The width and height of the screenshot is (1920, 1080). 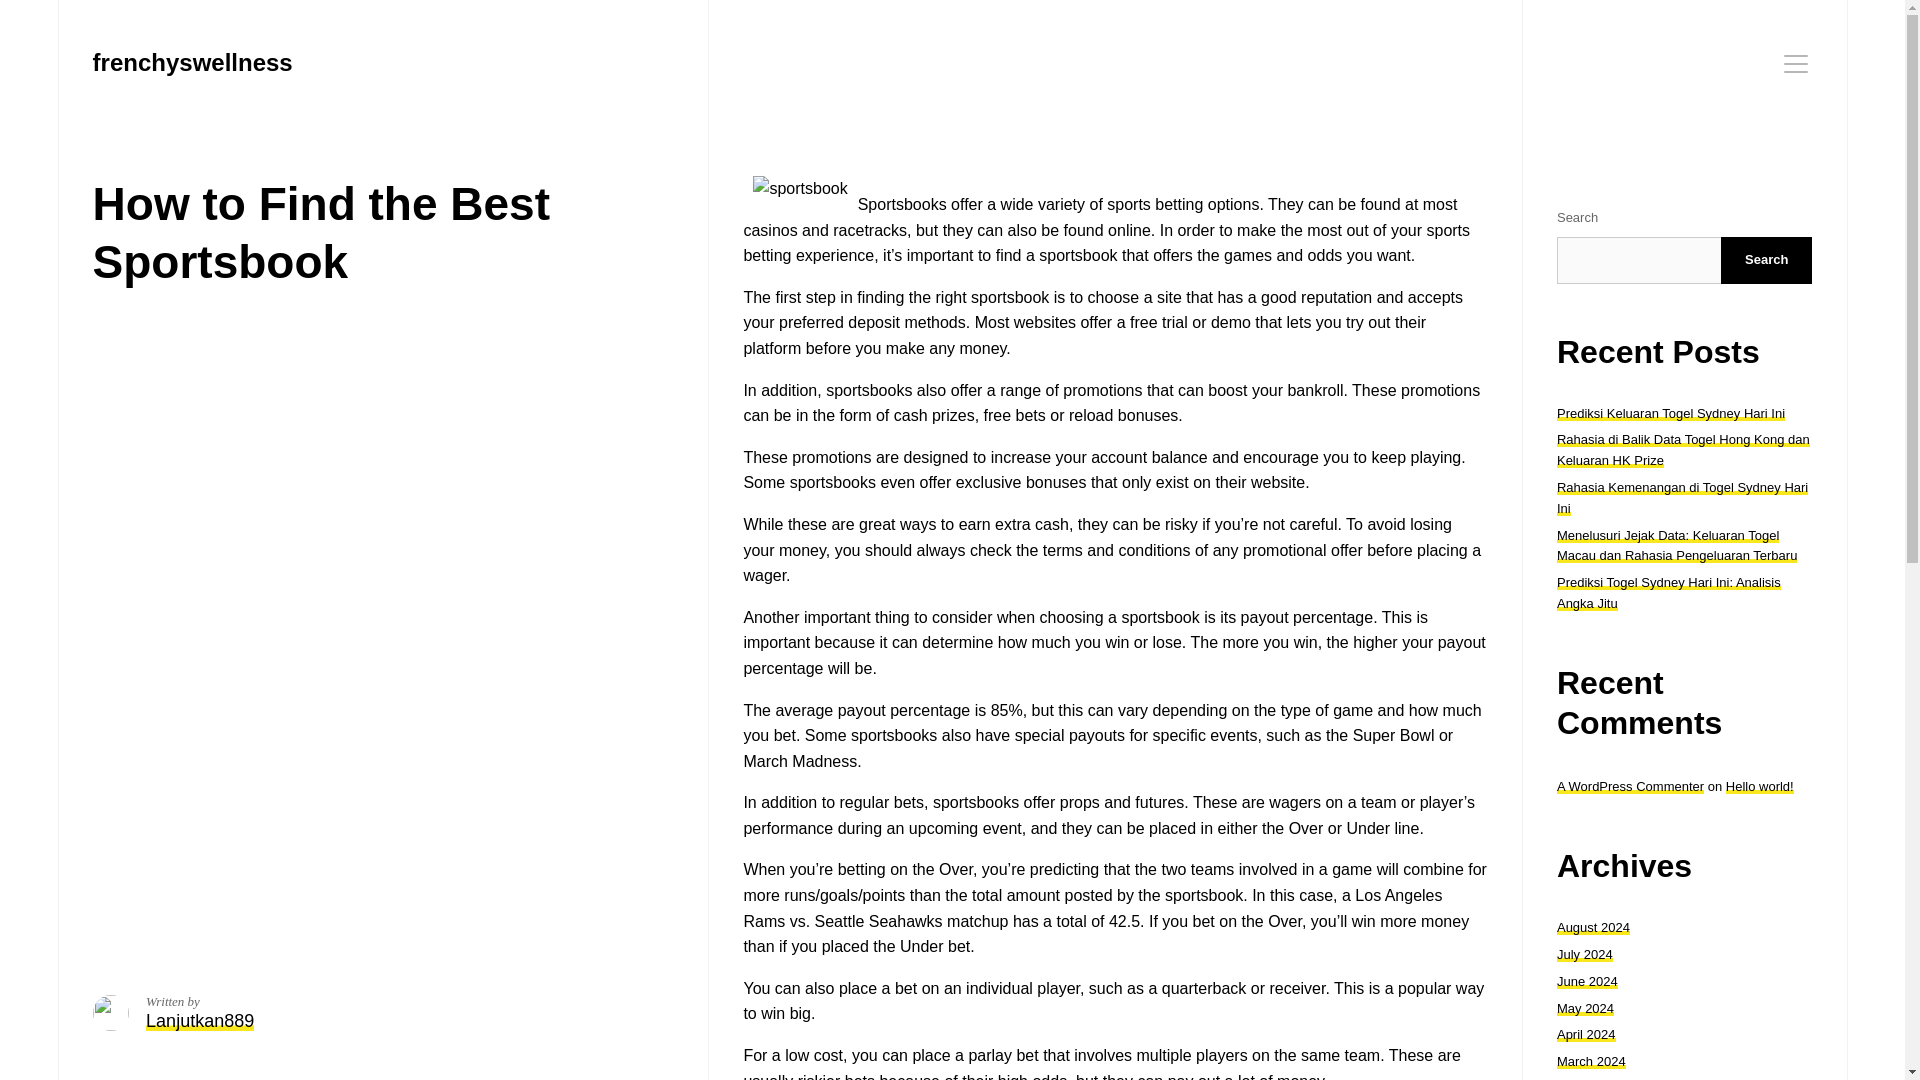 I want to click on frenchyswellness, so click(x=192, y=62).